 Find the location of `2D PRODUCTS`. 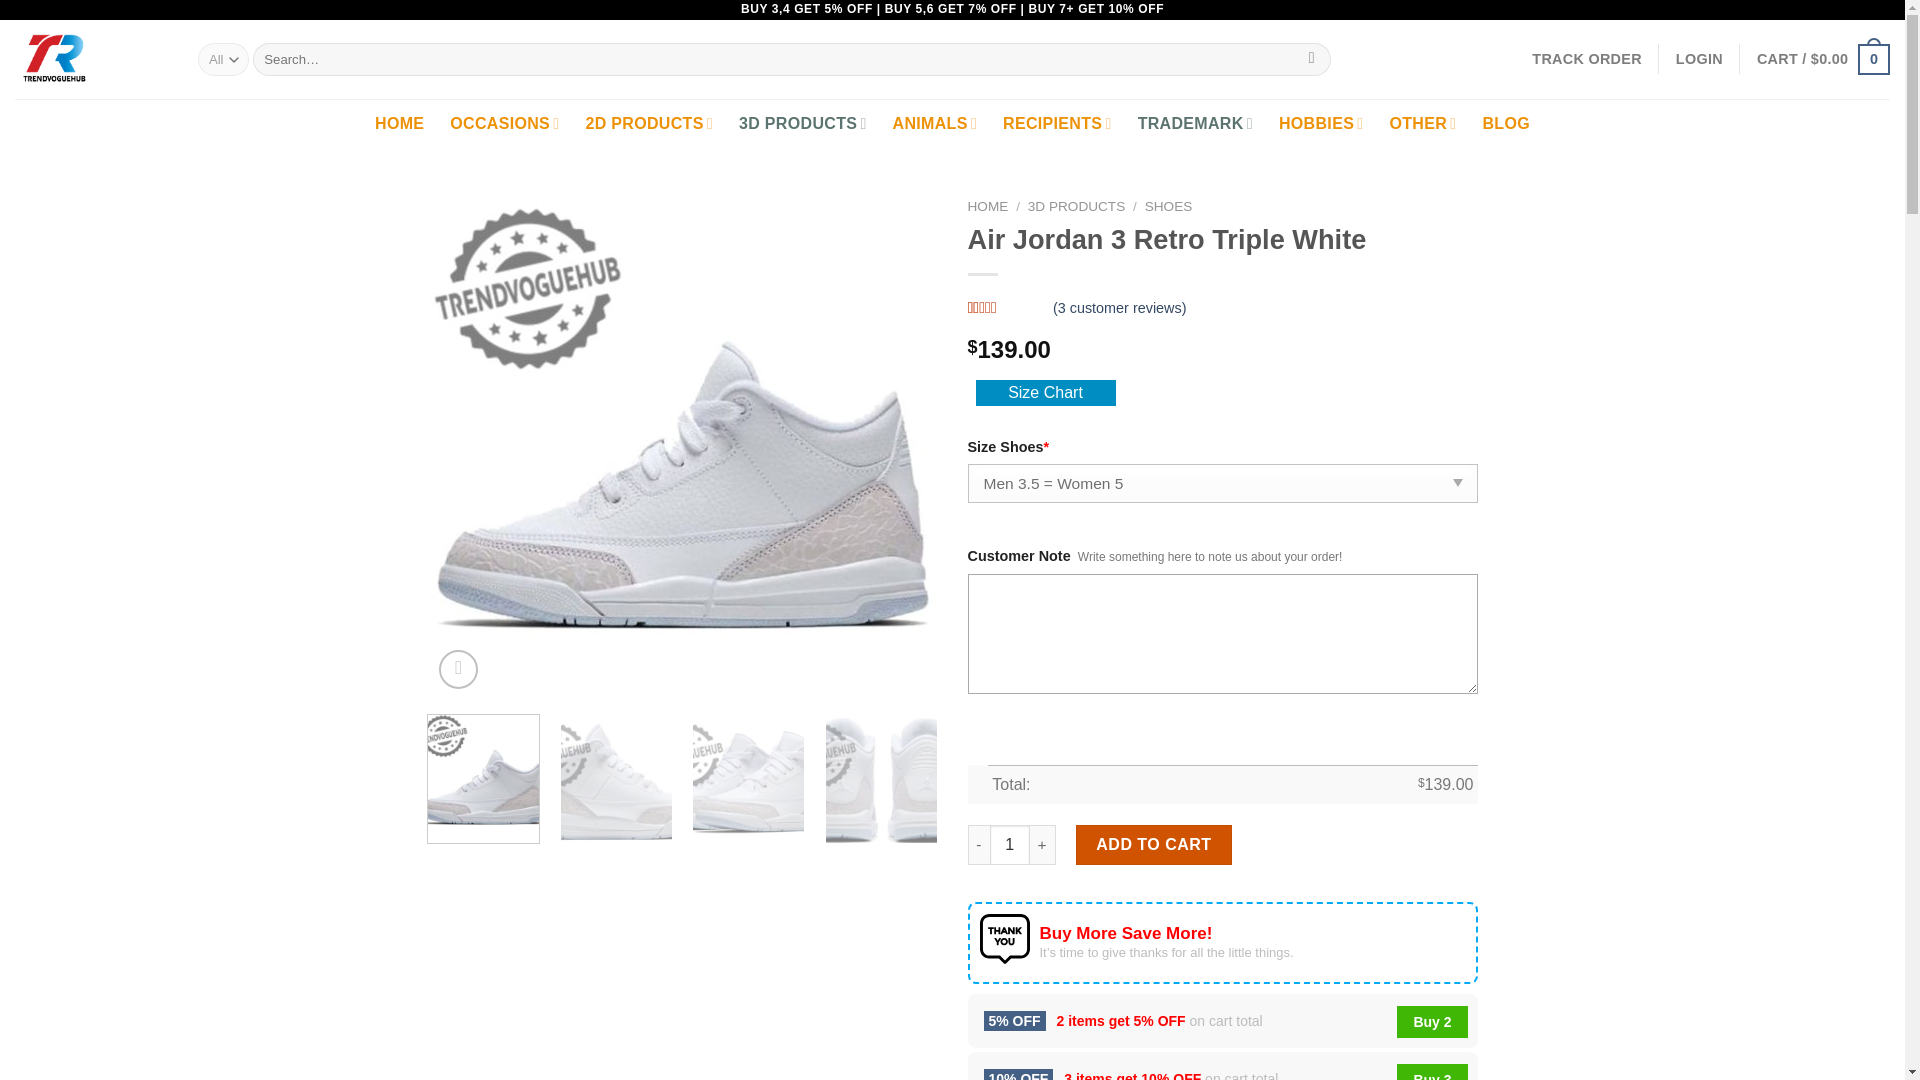

2D PRODUCTS is located at coordinates (648, 124).